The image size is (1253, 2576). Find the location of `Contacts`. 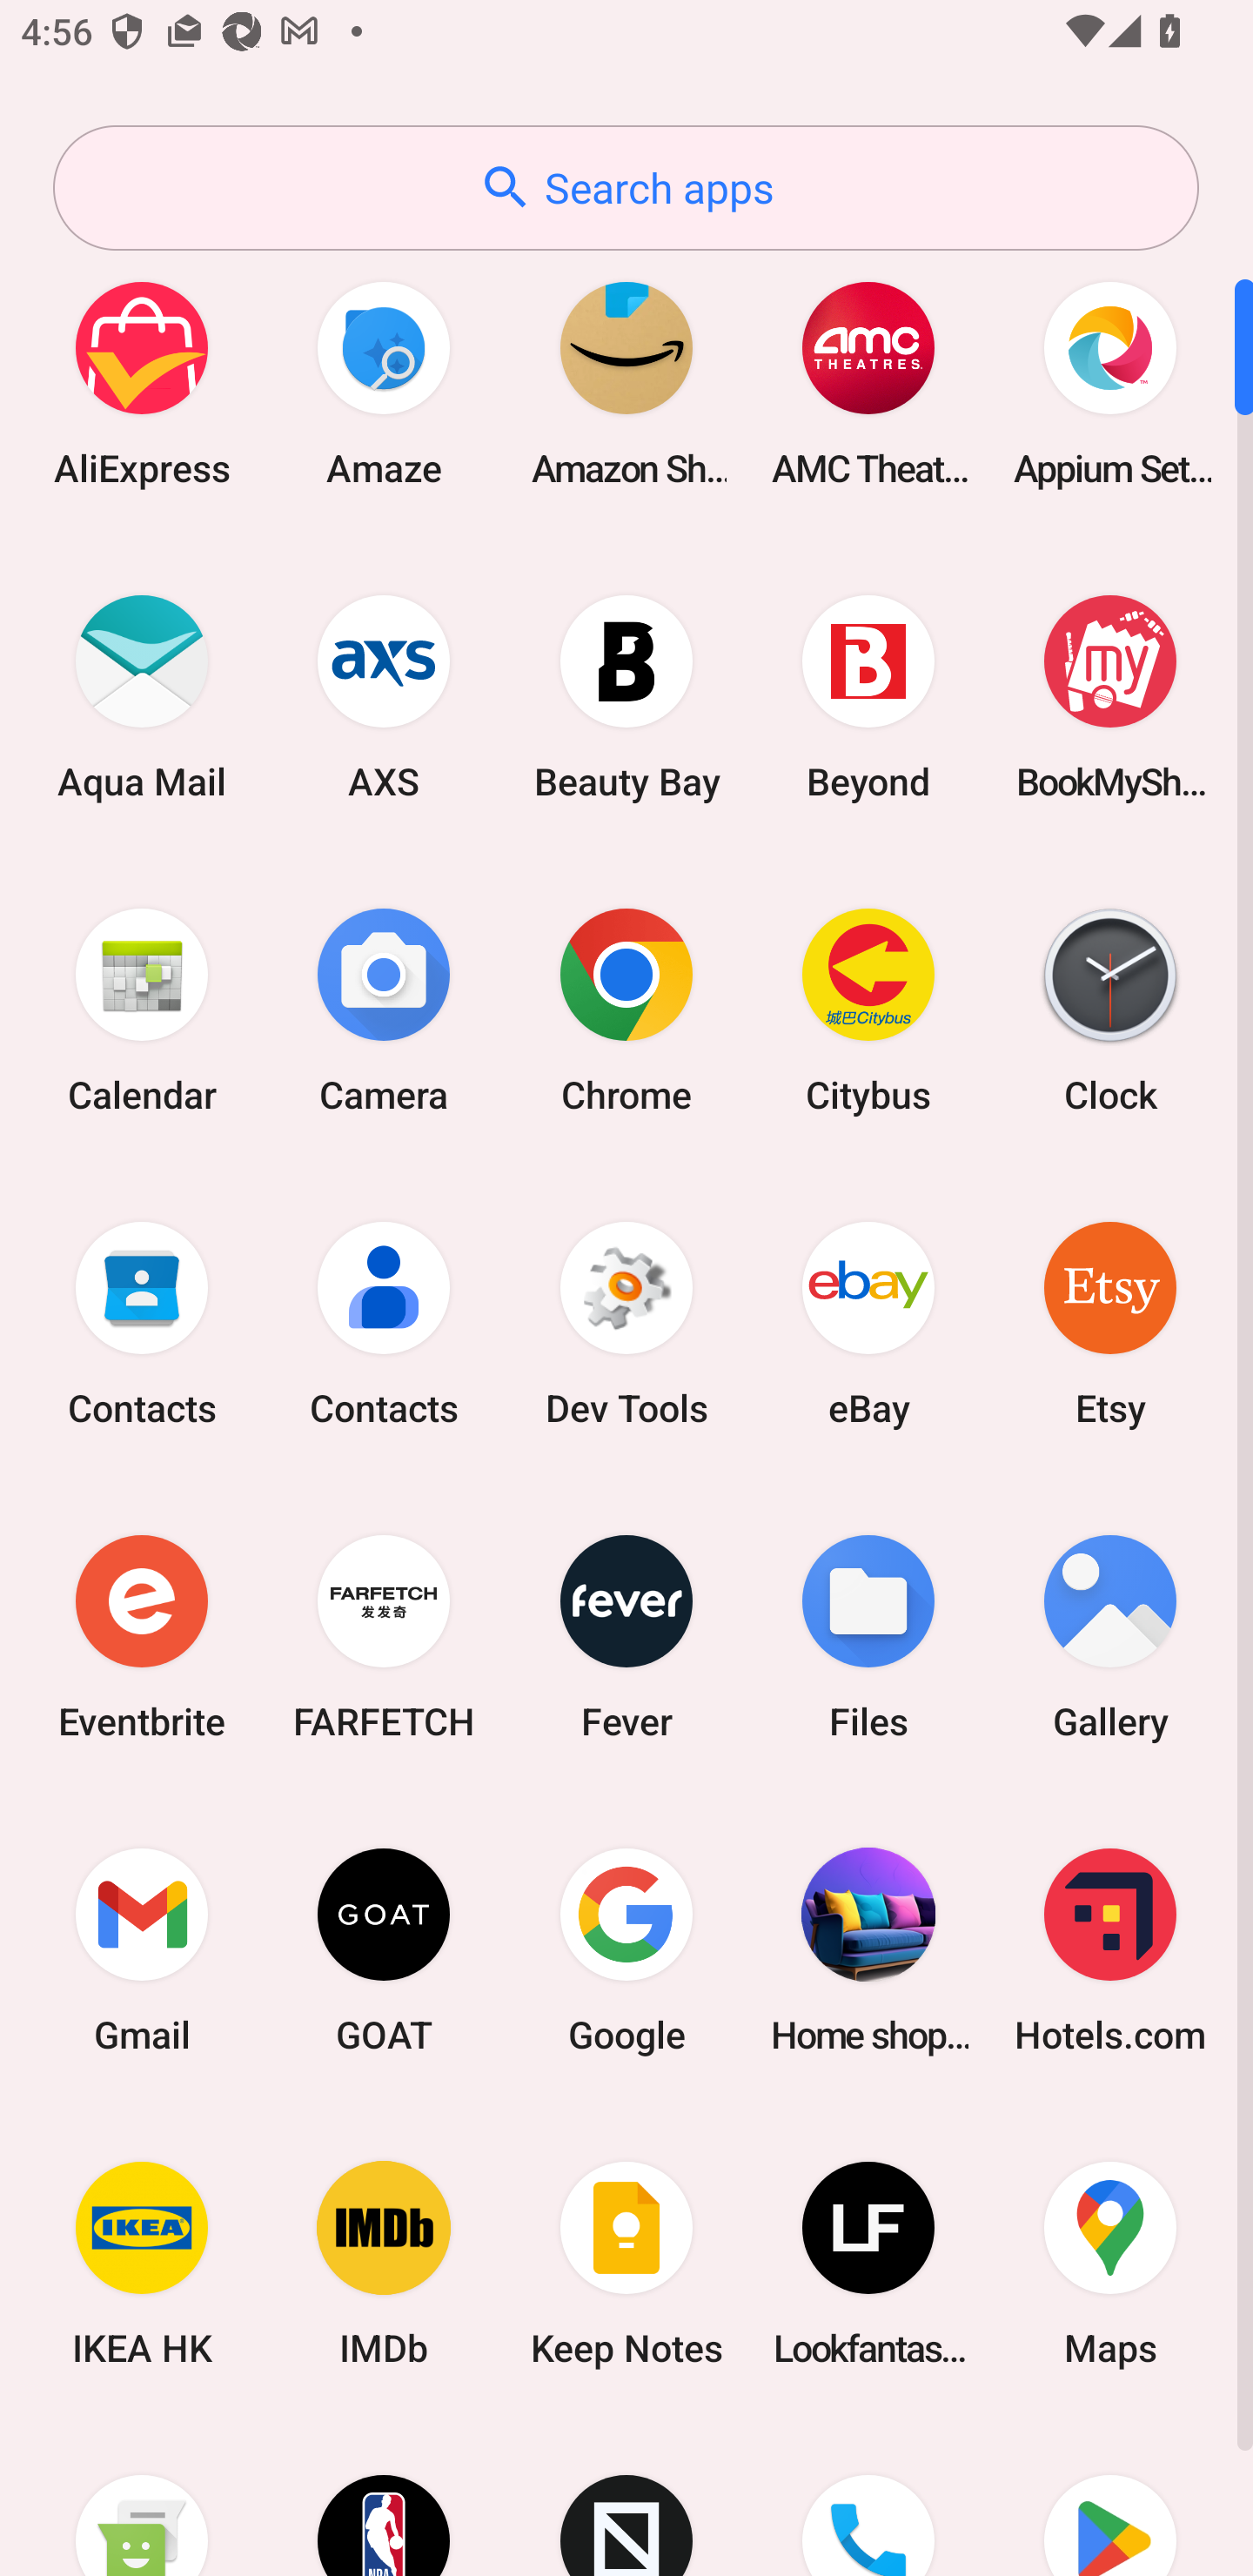

Contacts is located at coordinates (142, 1323).